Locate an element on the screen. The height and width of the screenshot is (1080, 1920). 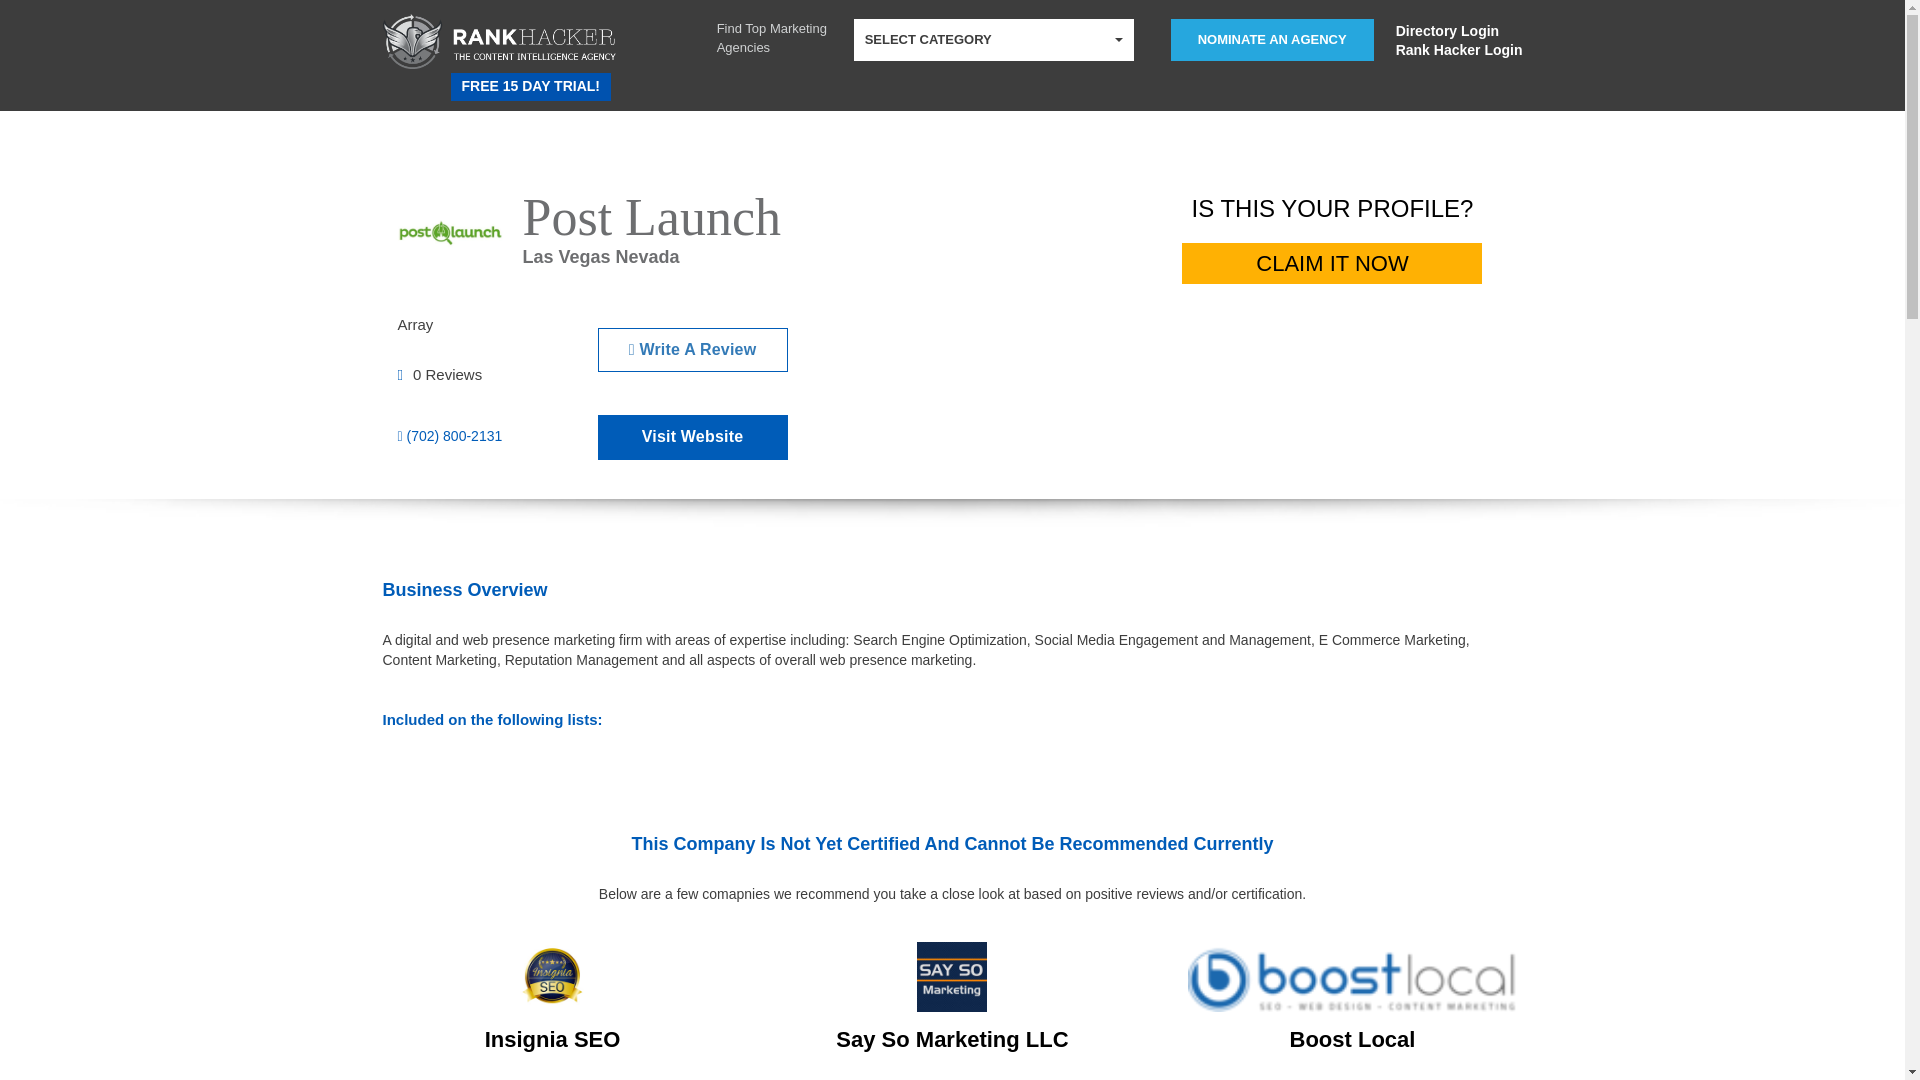
SELECT CATEGORY is located at coordinates (994, 40).